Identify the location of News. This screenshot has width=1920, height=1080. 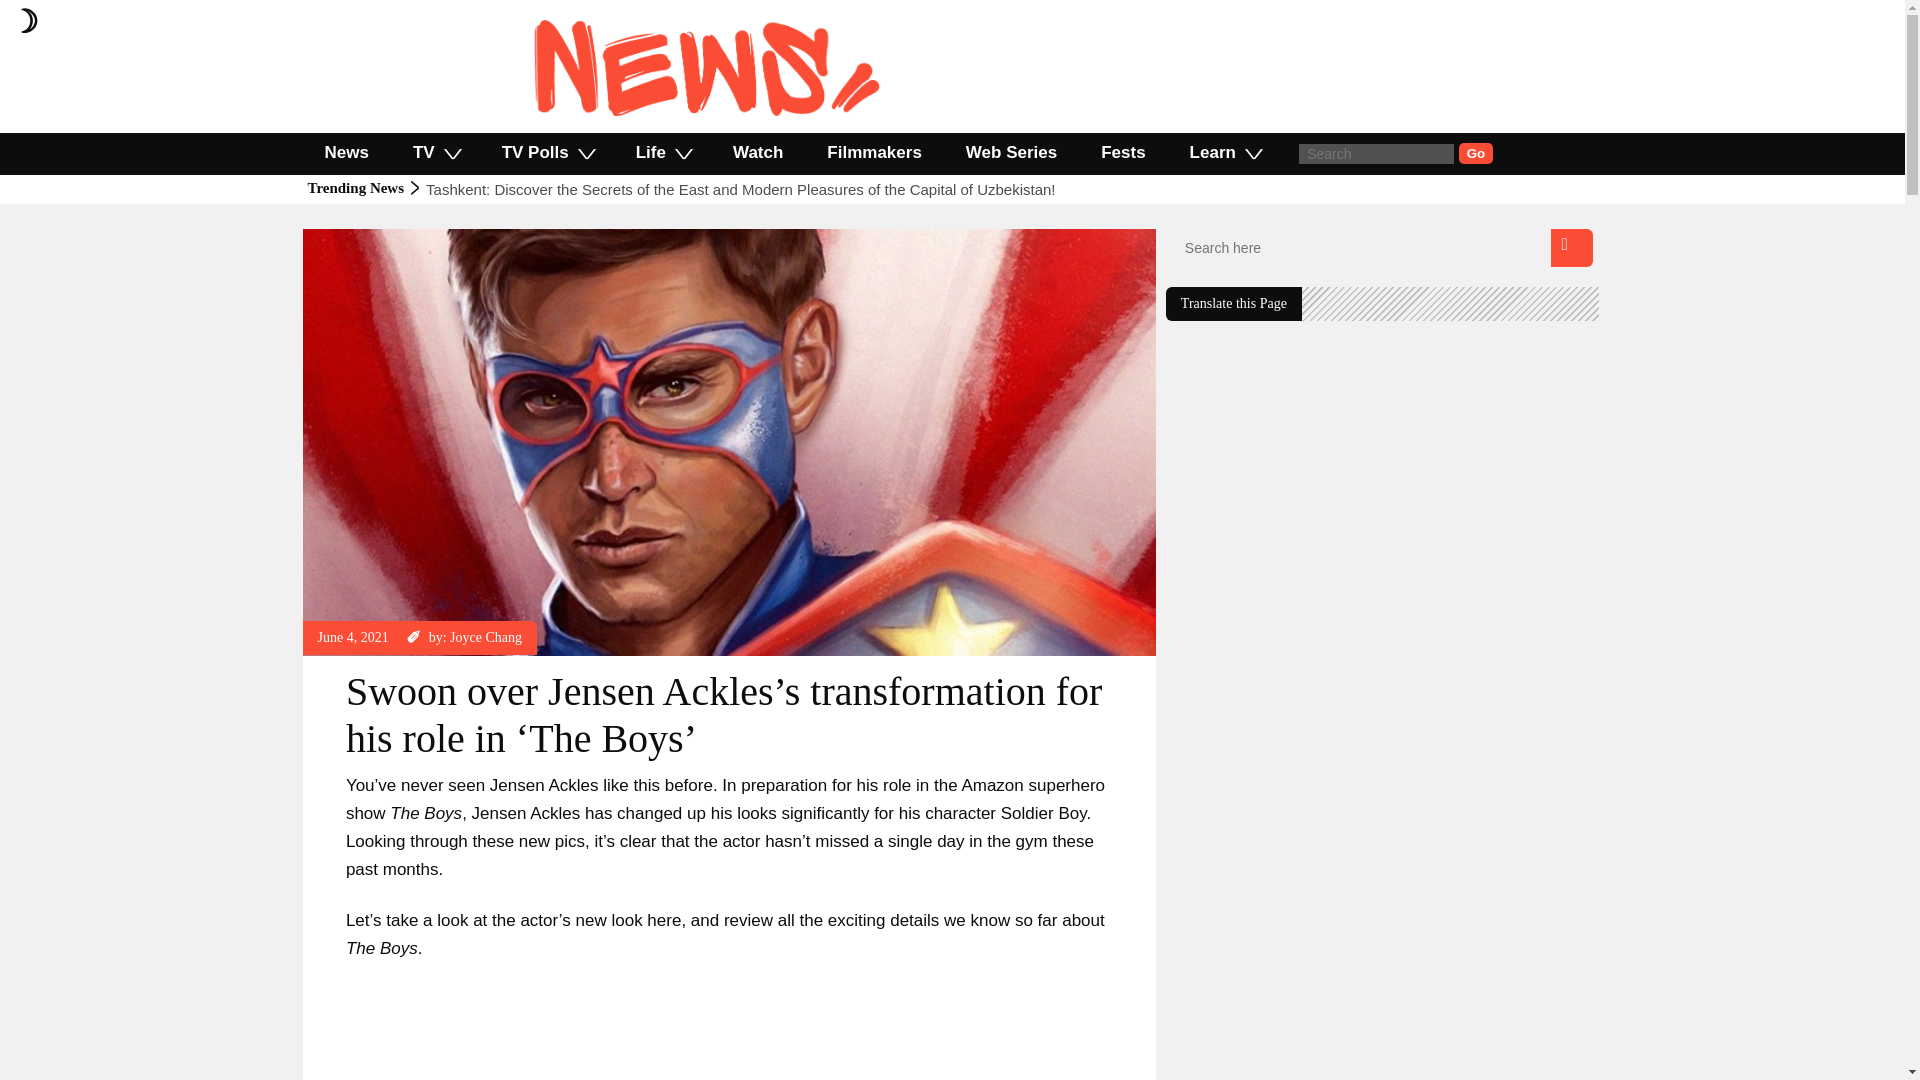
(345, 152).